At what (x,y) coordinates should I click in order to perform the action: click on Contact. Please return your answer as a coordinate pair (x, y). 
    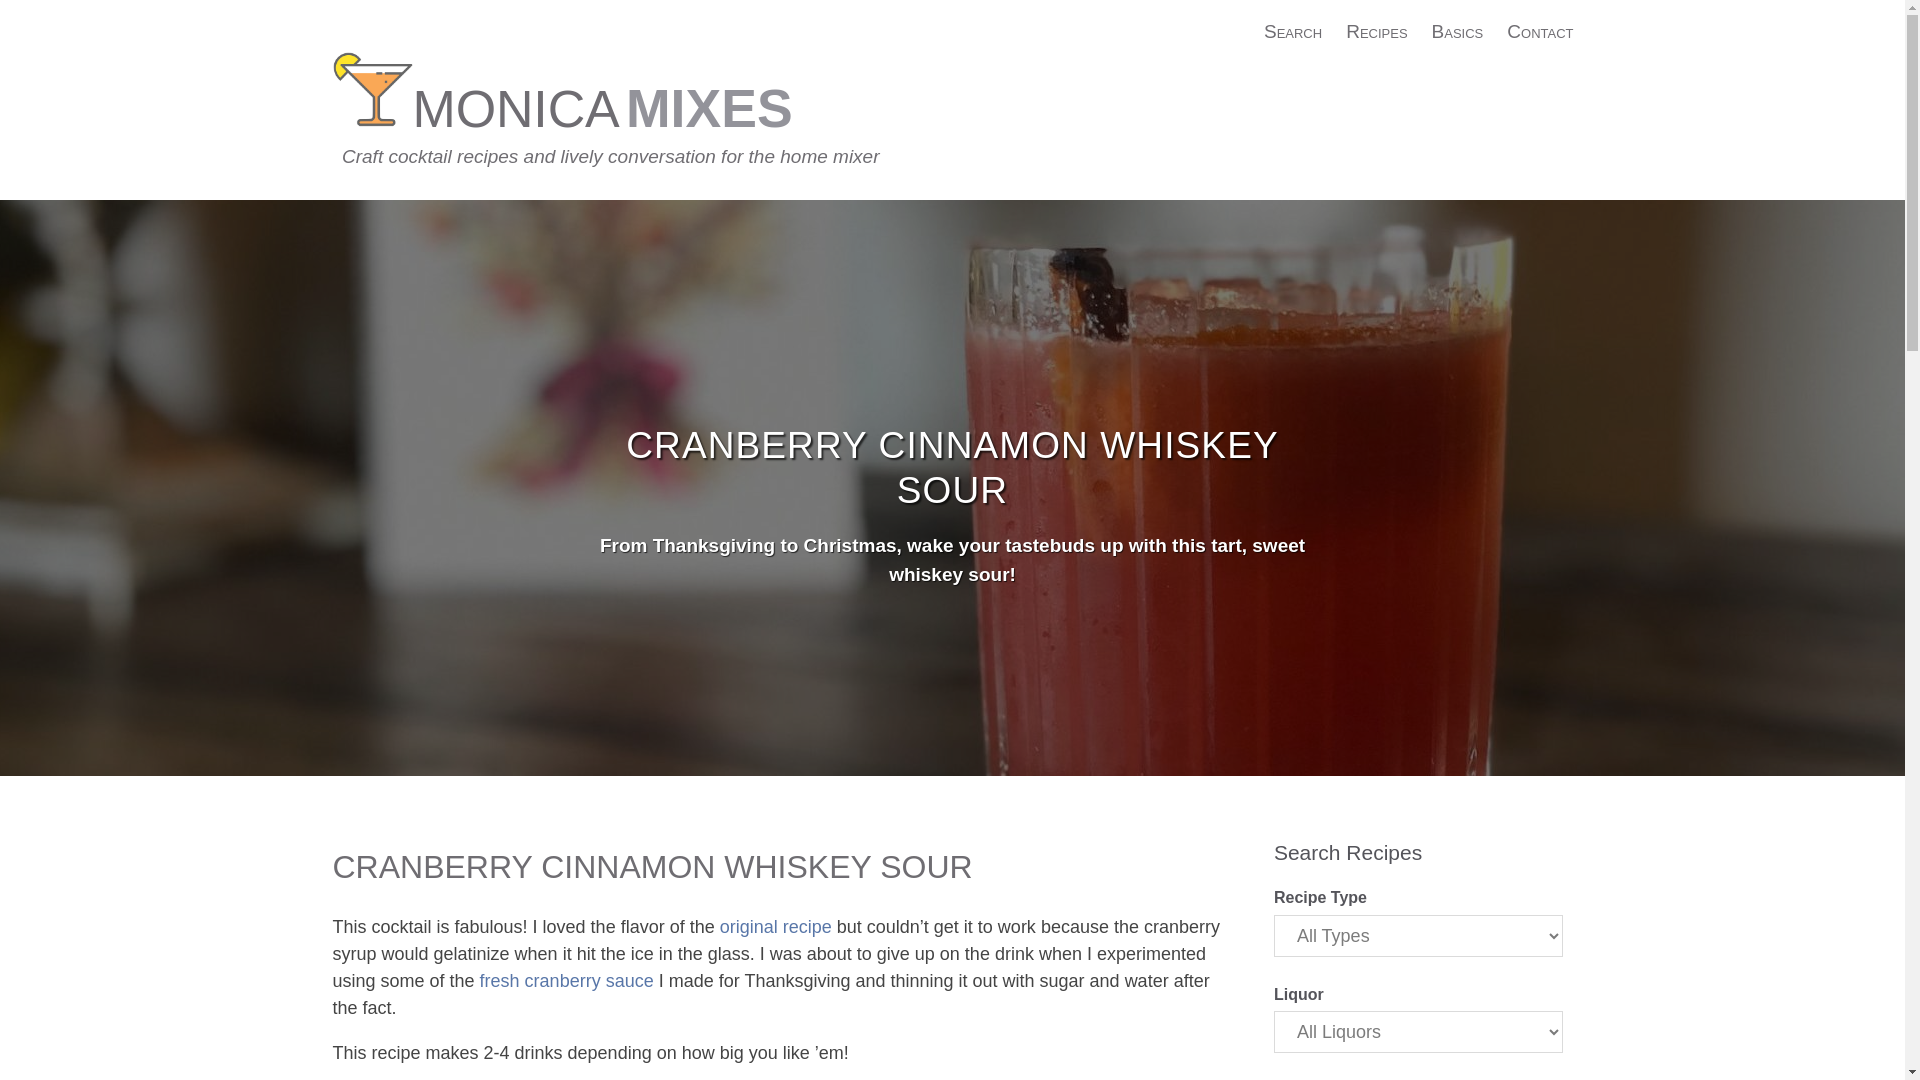
    Looking at the image, I should click on (1540, 32).